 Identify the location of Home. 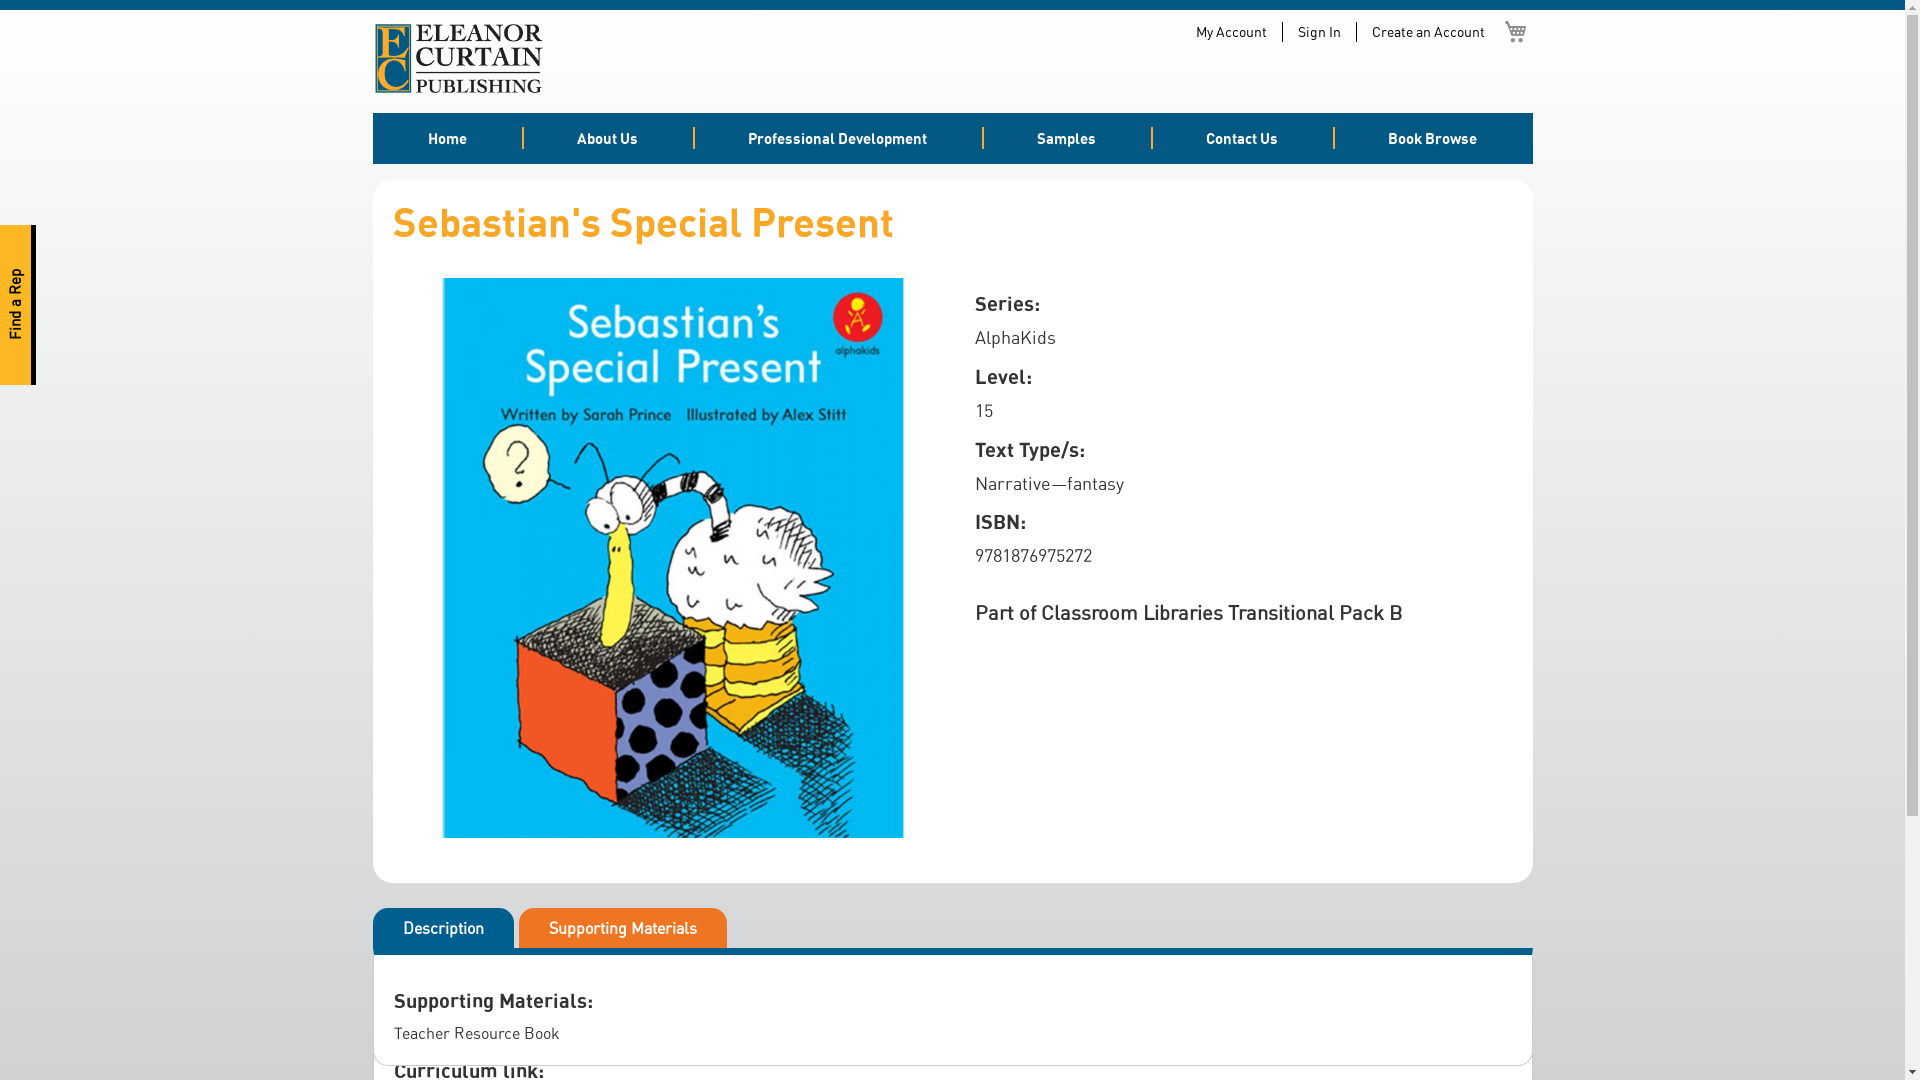
(446, 138).